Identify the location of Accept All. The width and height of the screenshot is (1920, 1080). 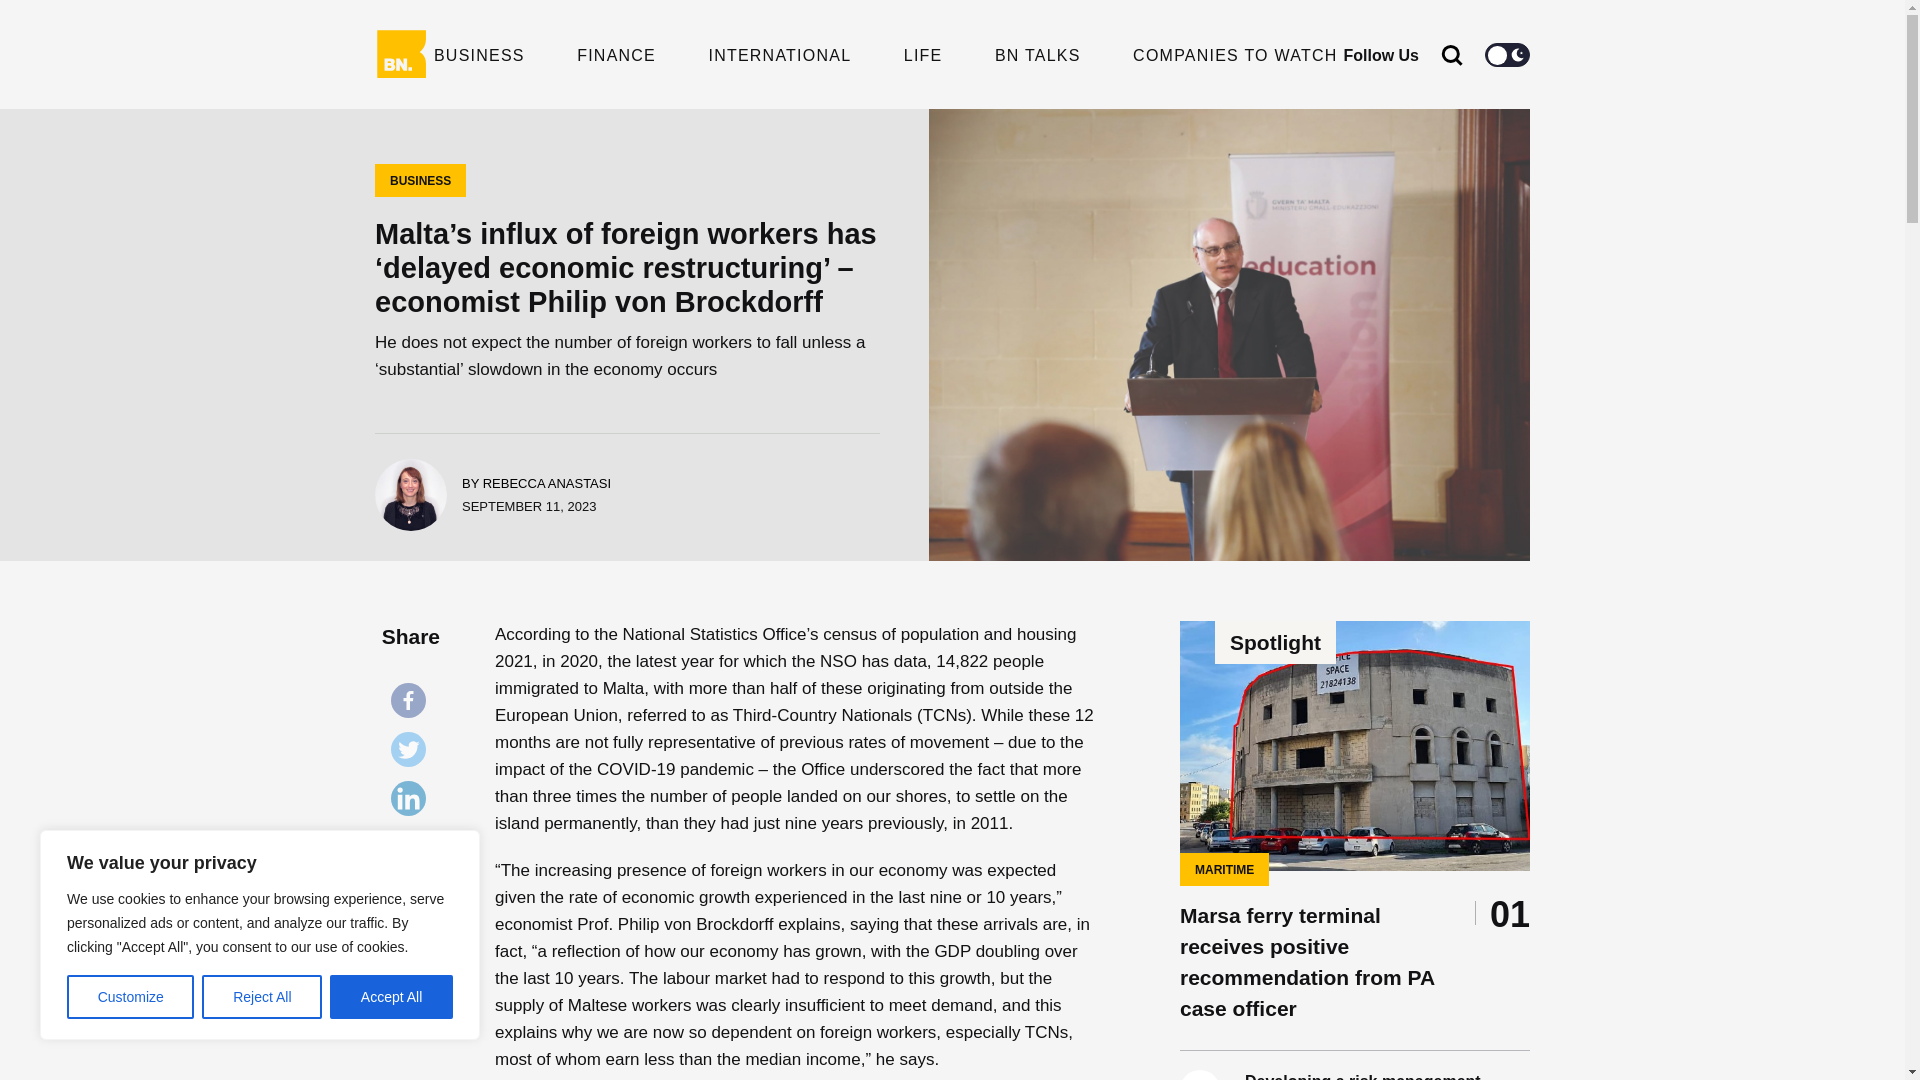
(392, 997).